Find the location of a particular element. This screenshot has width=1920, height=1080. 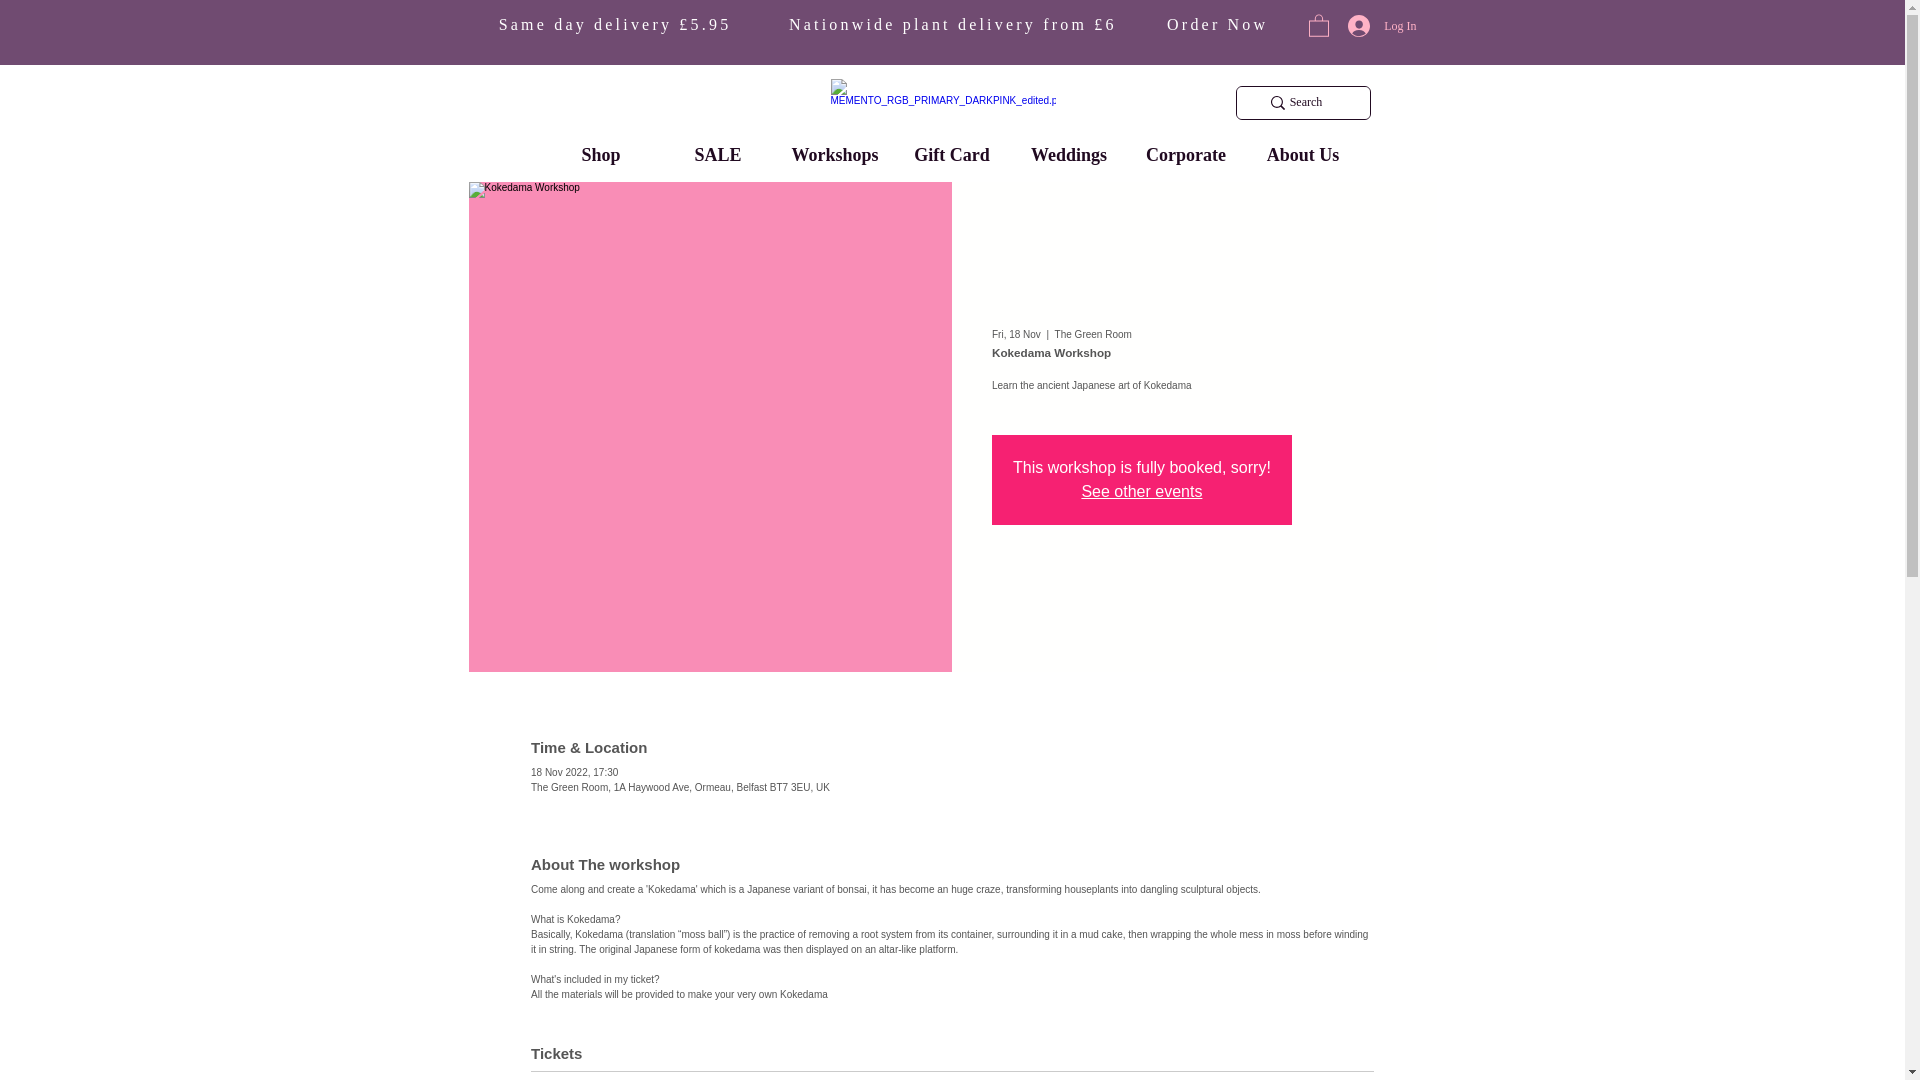

See other events is located at coordinates (1140, 491).